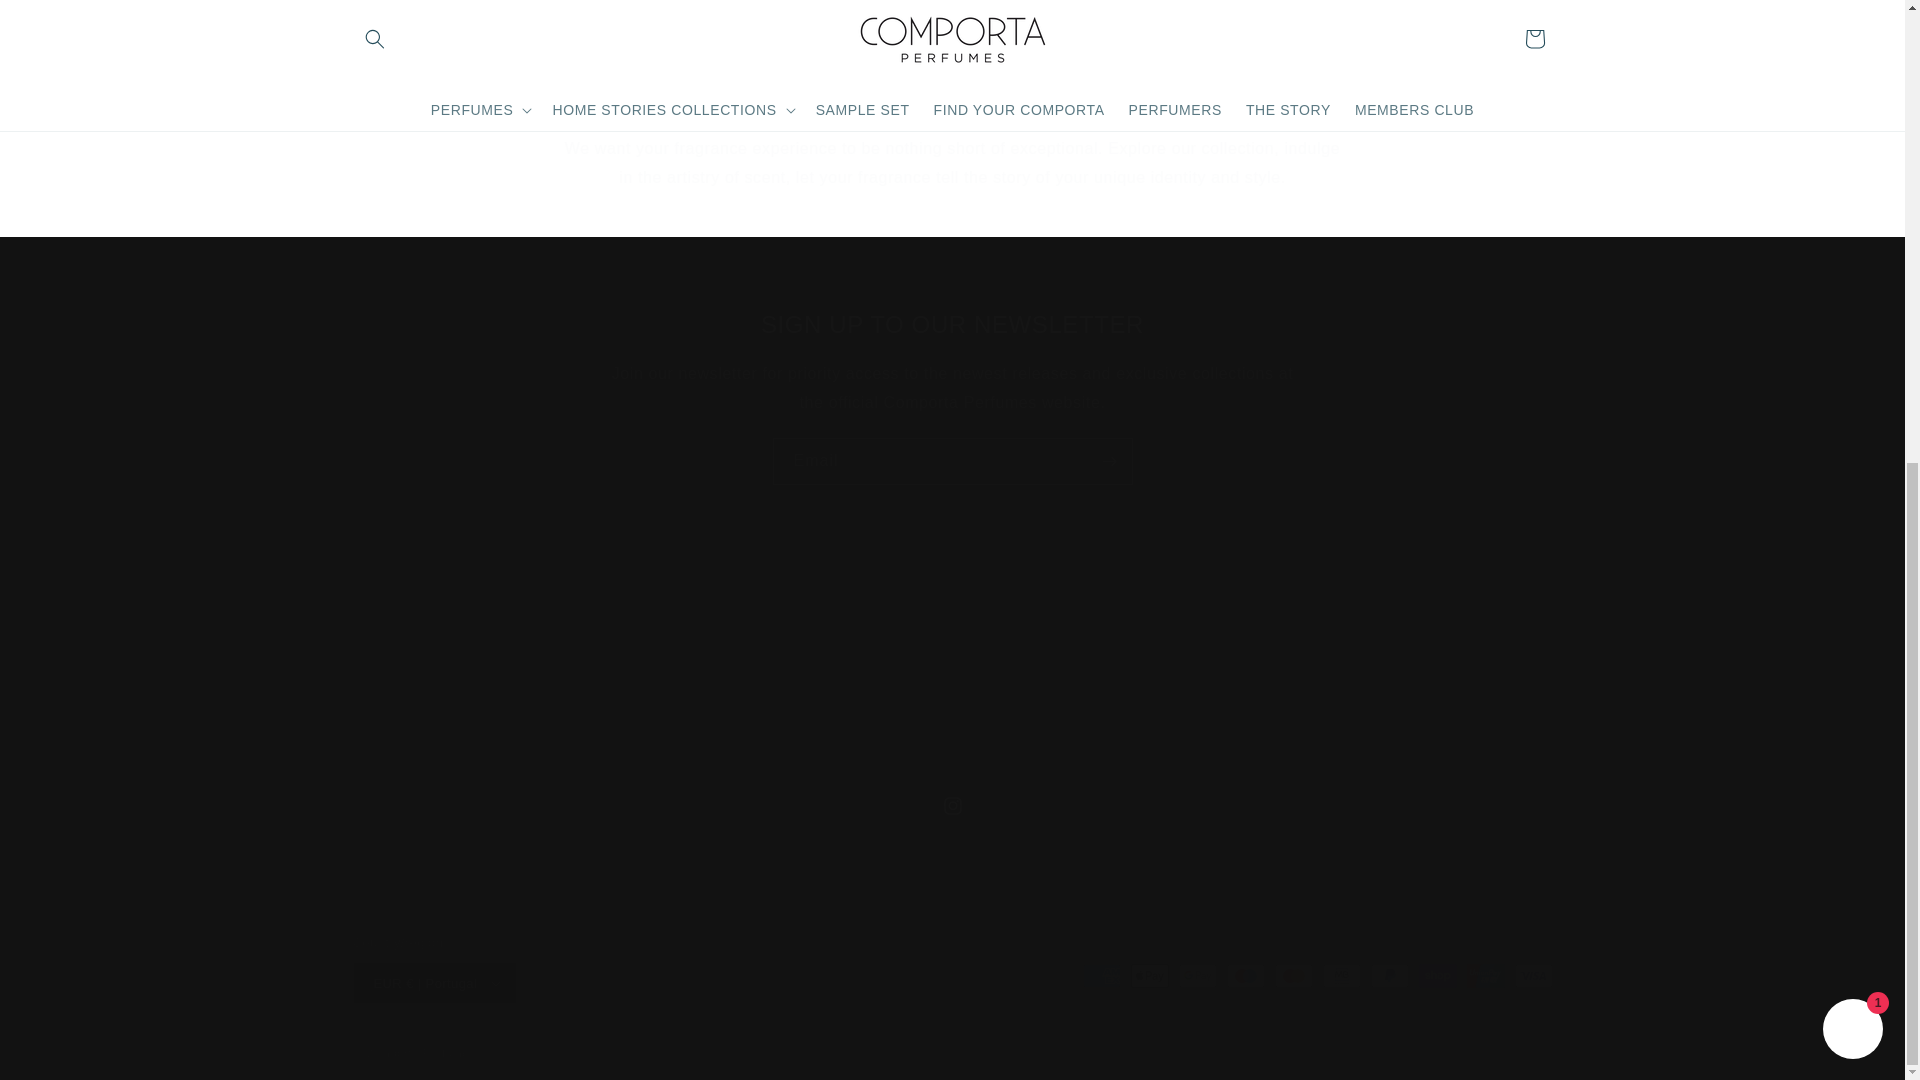 The width and height of the screenshot is (1920, 1080). I want to click on Email, so click(952, 461).